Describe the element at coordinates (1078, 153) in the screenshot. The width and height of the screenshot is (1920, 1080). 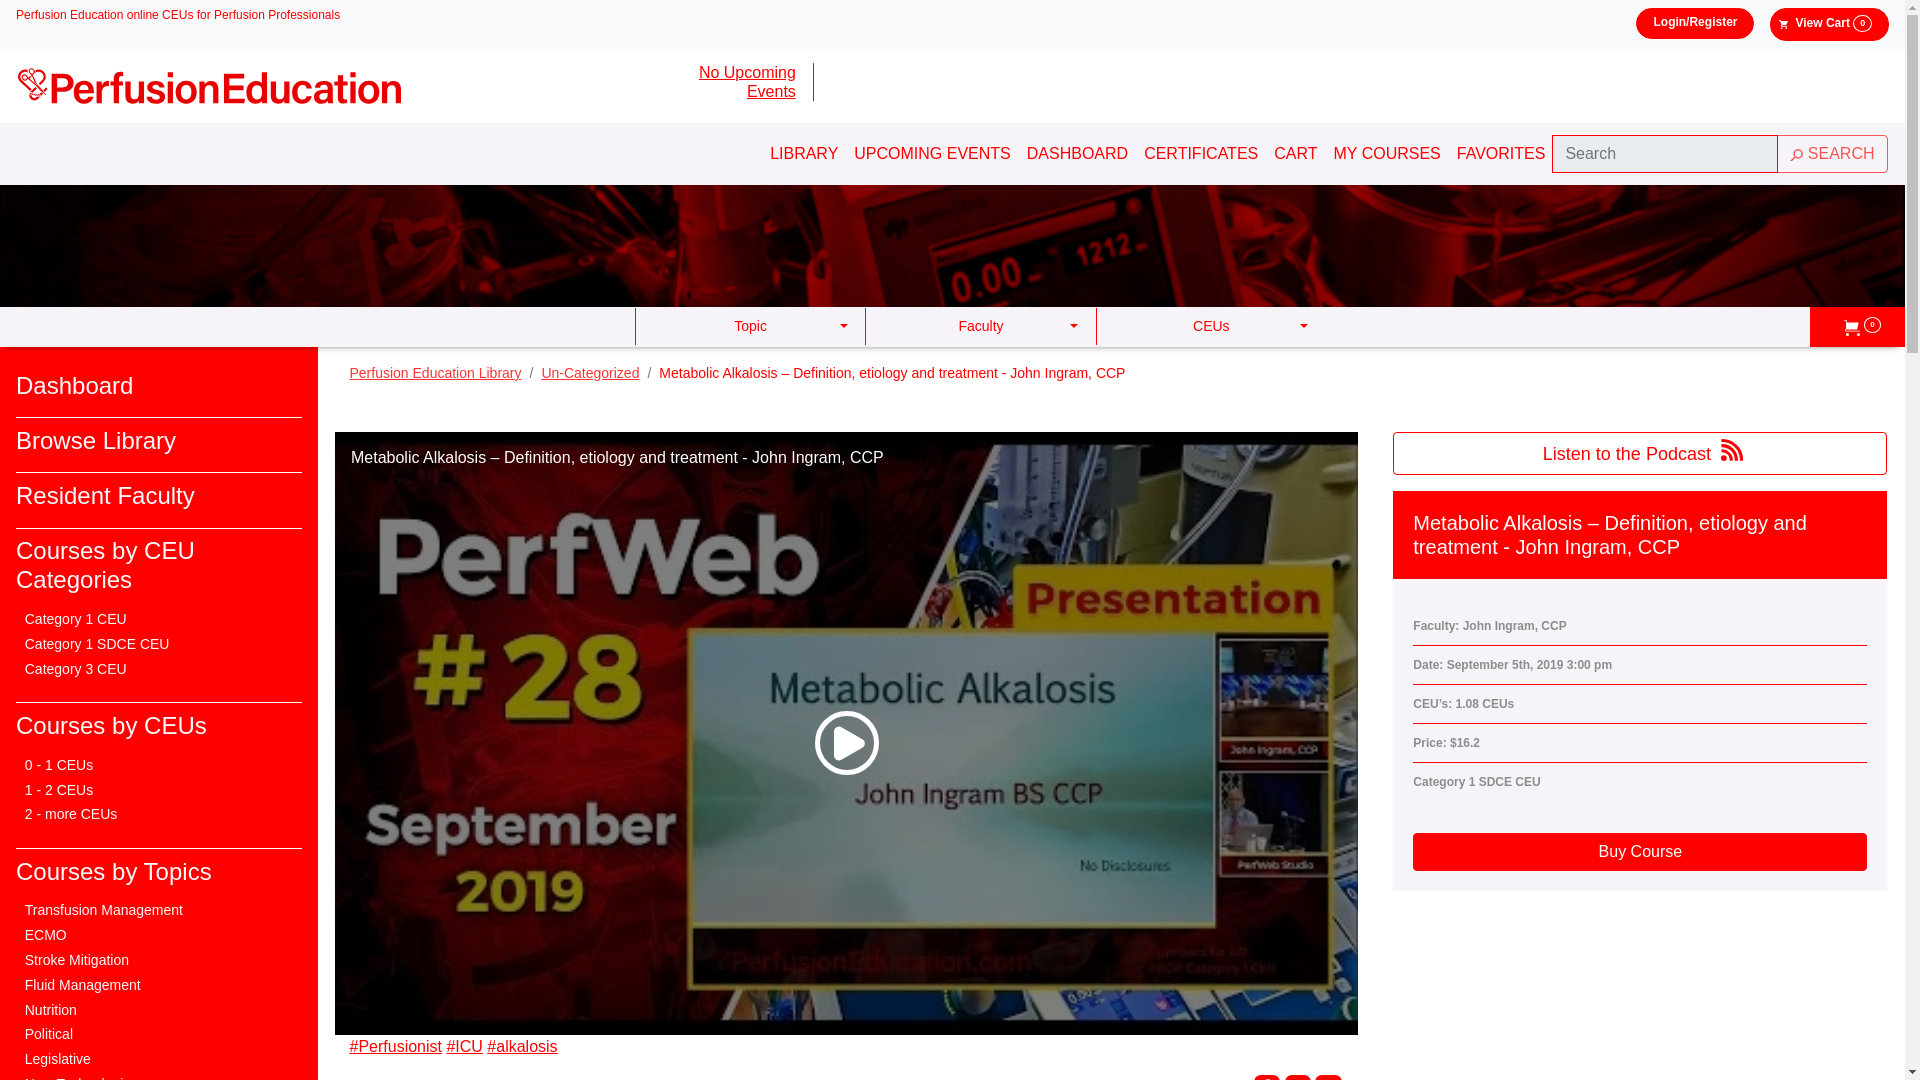
I see `DASHBOARD` at that location.